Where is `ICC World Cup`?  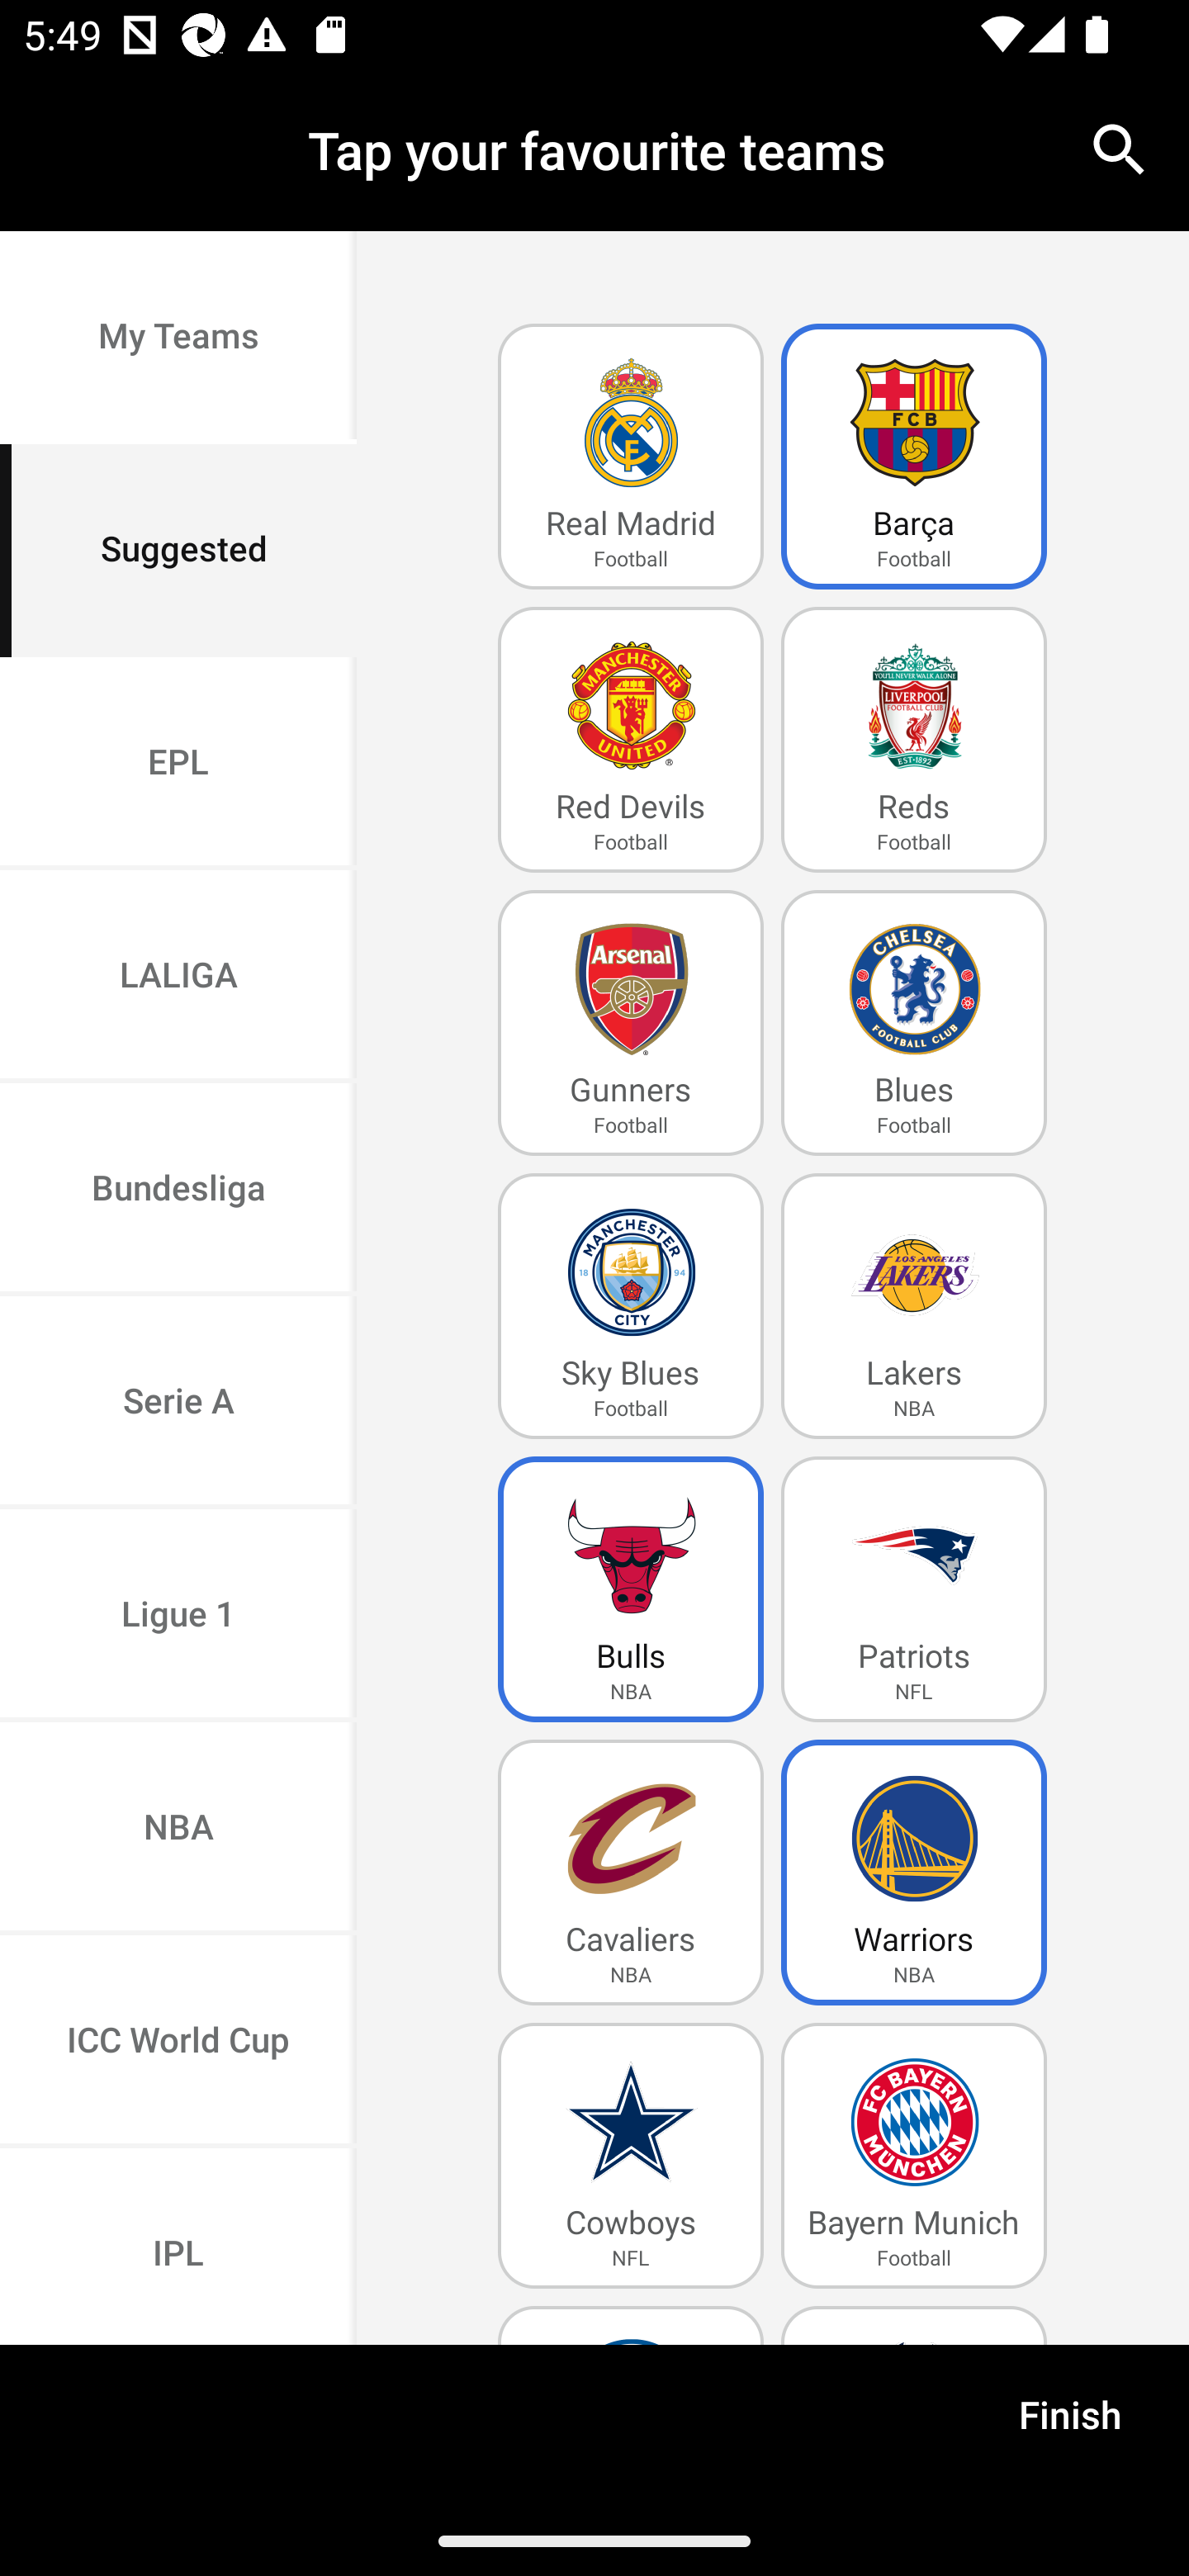 ICC World Cup is located at coordinates (178, 2041).